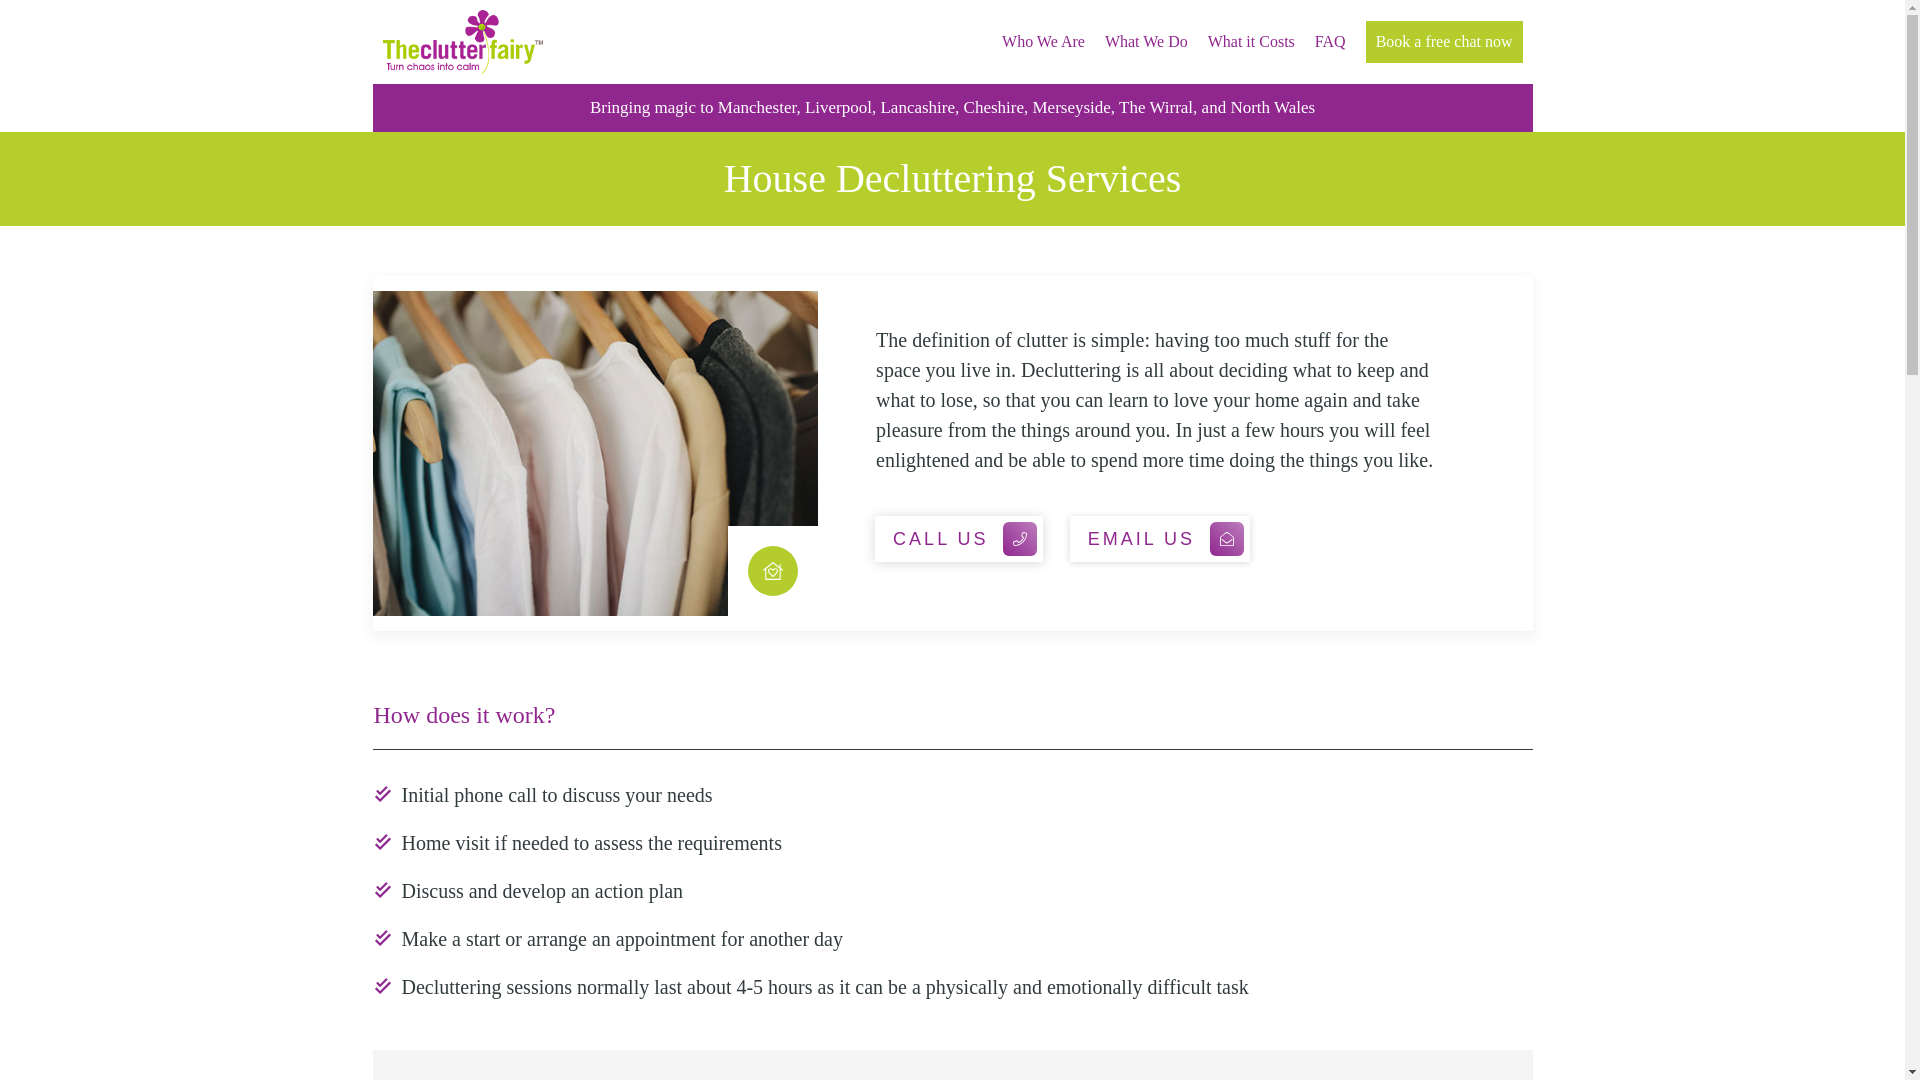 The height and width of the screenshot is (1080, 1920). I want to click on EMAIL US, so click(1159, 538).